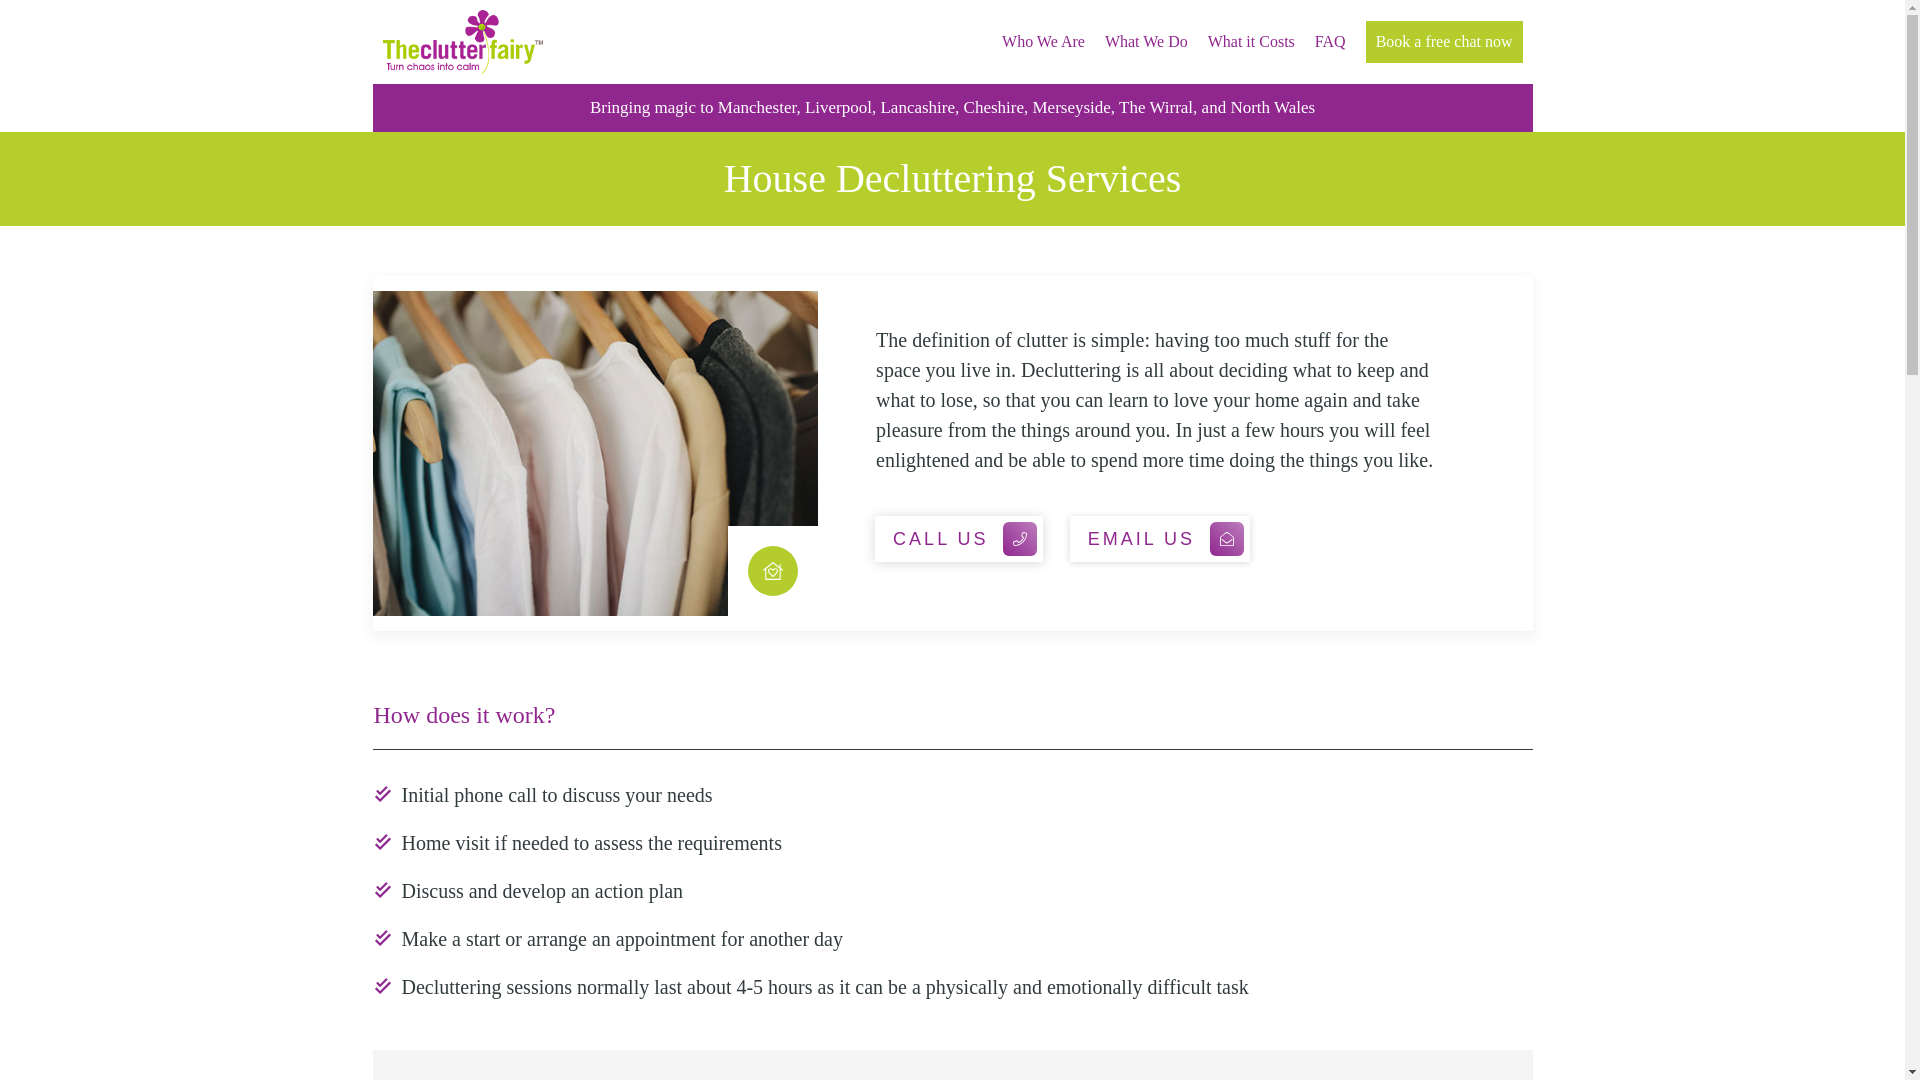 The height and width of the screenshot is (1080, 1920). I want to click on EMAIL US, so click(1159, 538).